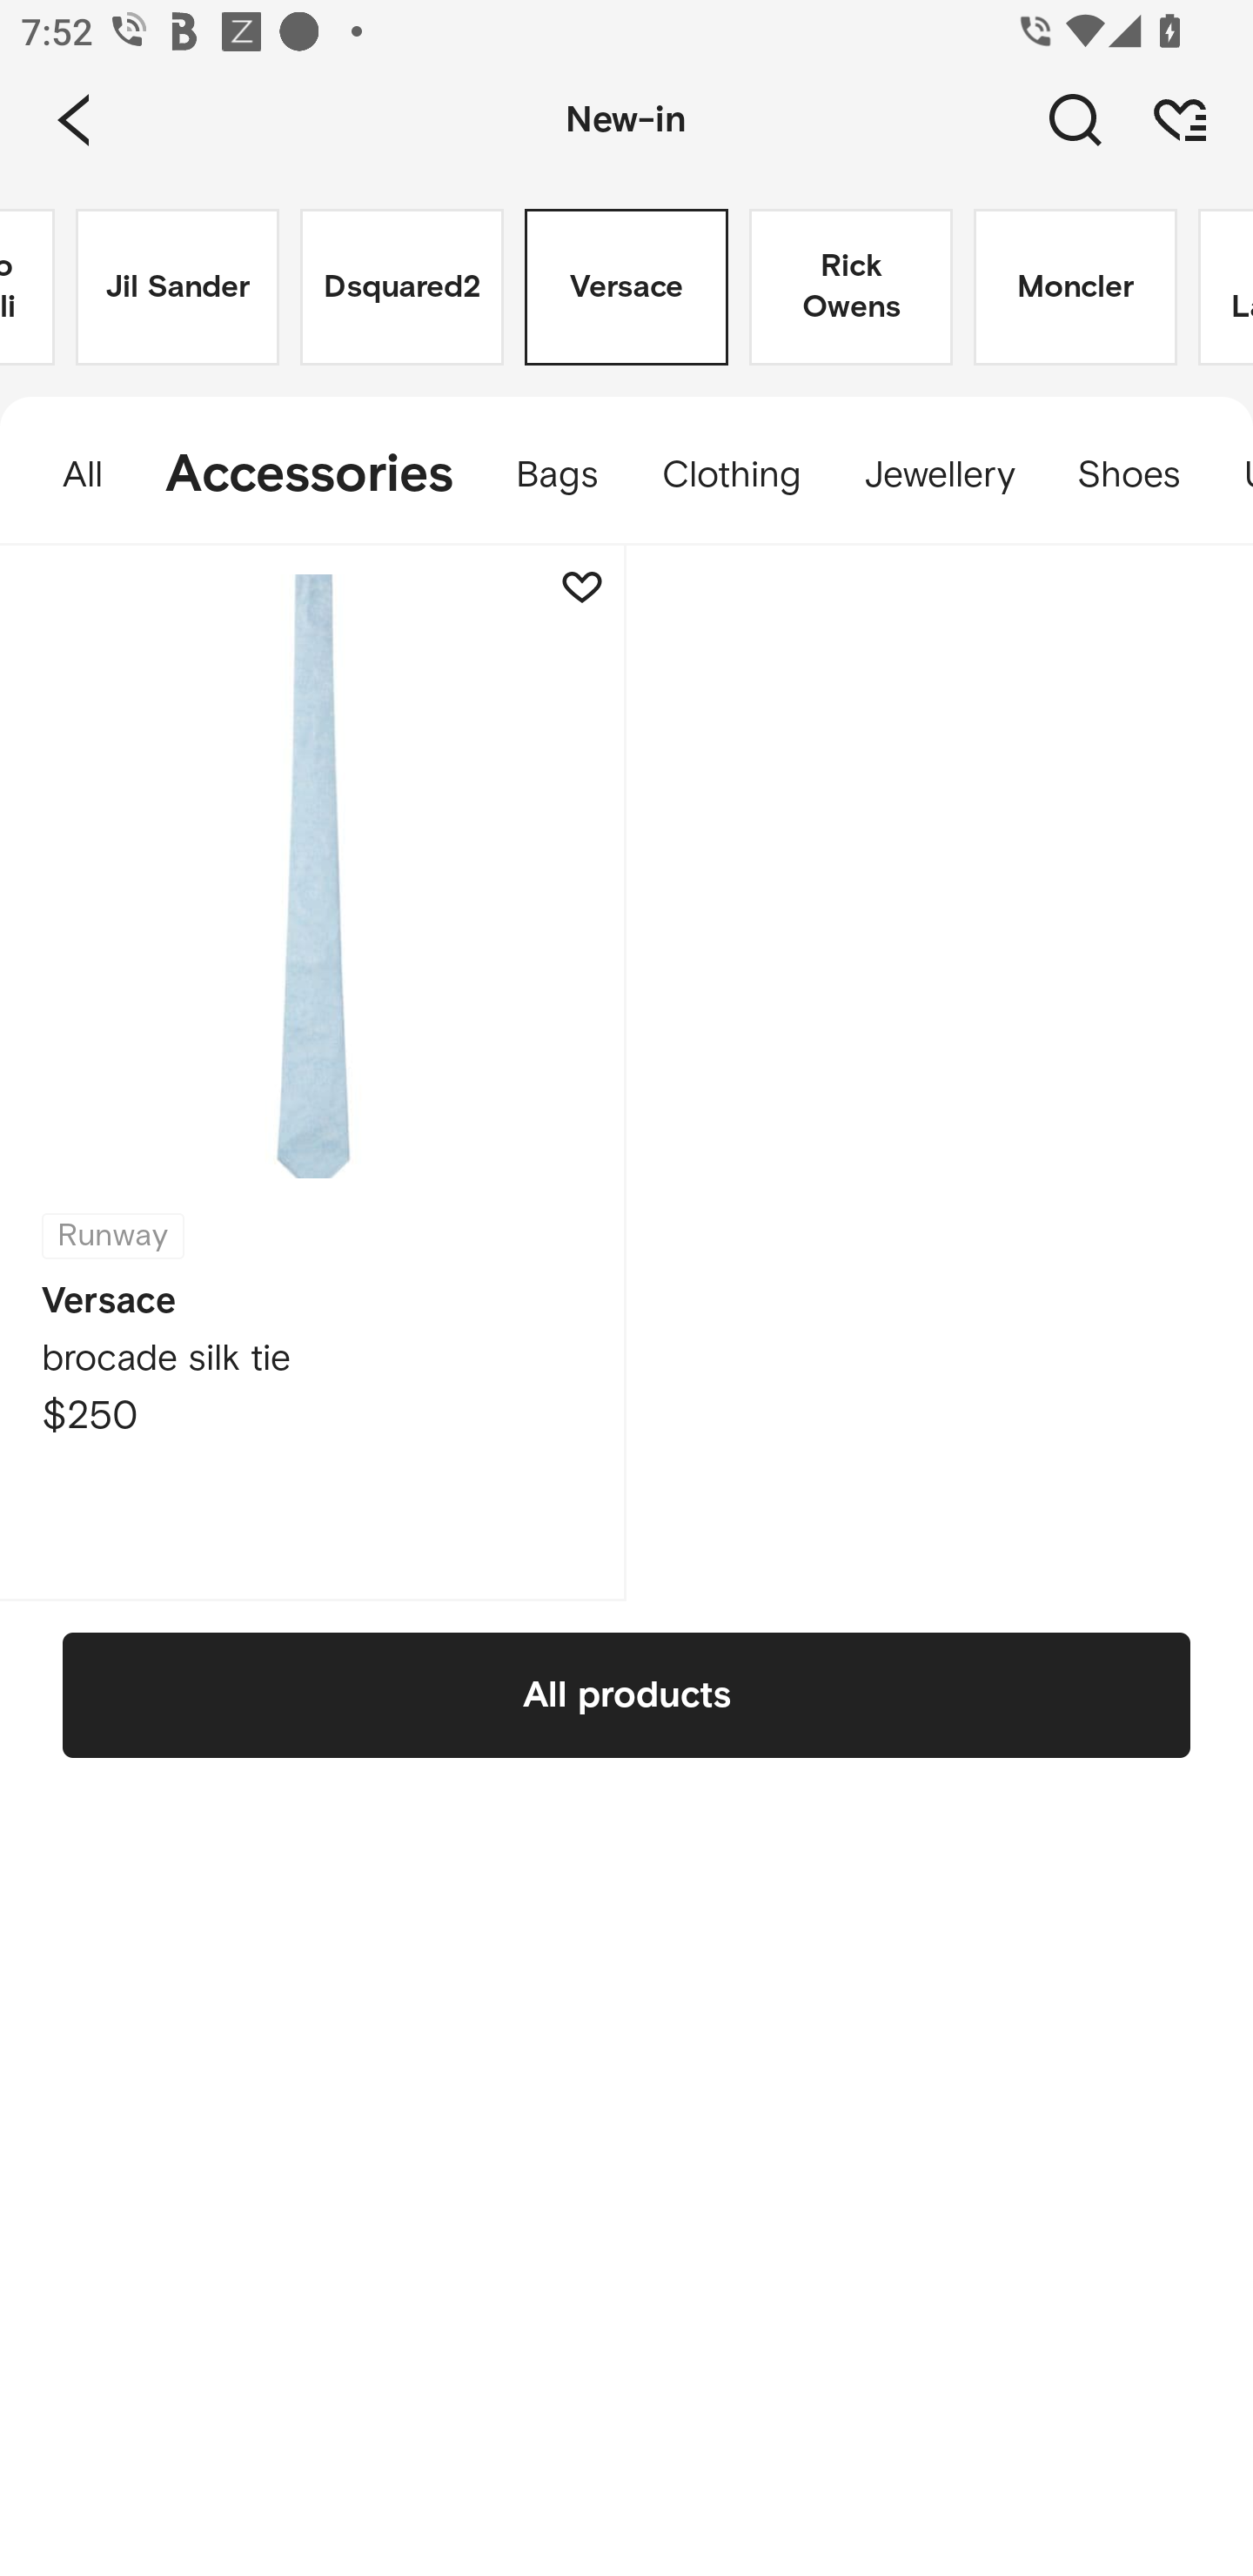  What do you see at coordinates (67, 475) in the screenshot?
I see `All` at bounding box center [67, 475].